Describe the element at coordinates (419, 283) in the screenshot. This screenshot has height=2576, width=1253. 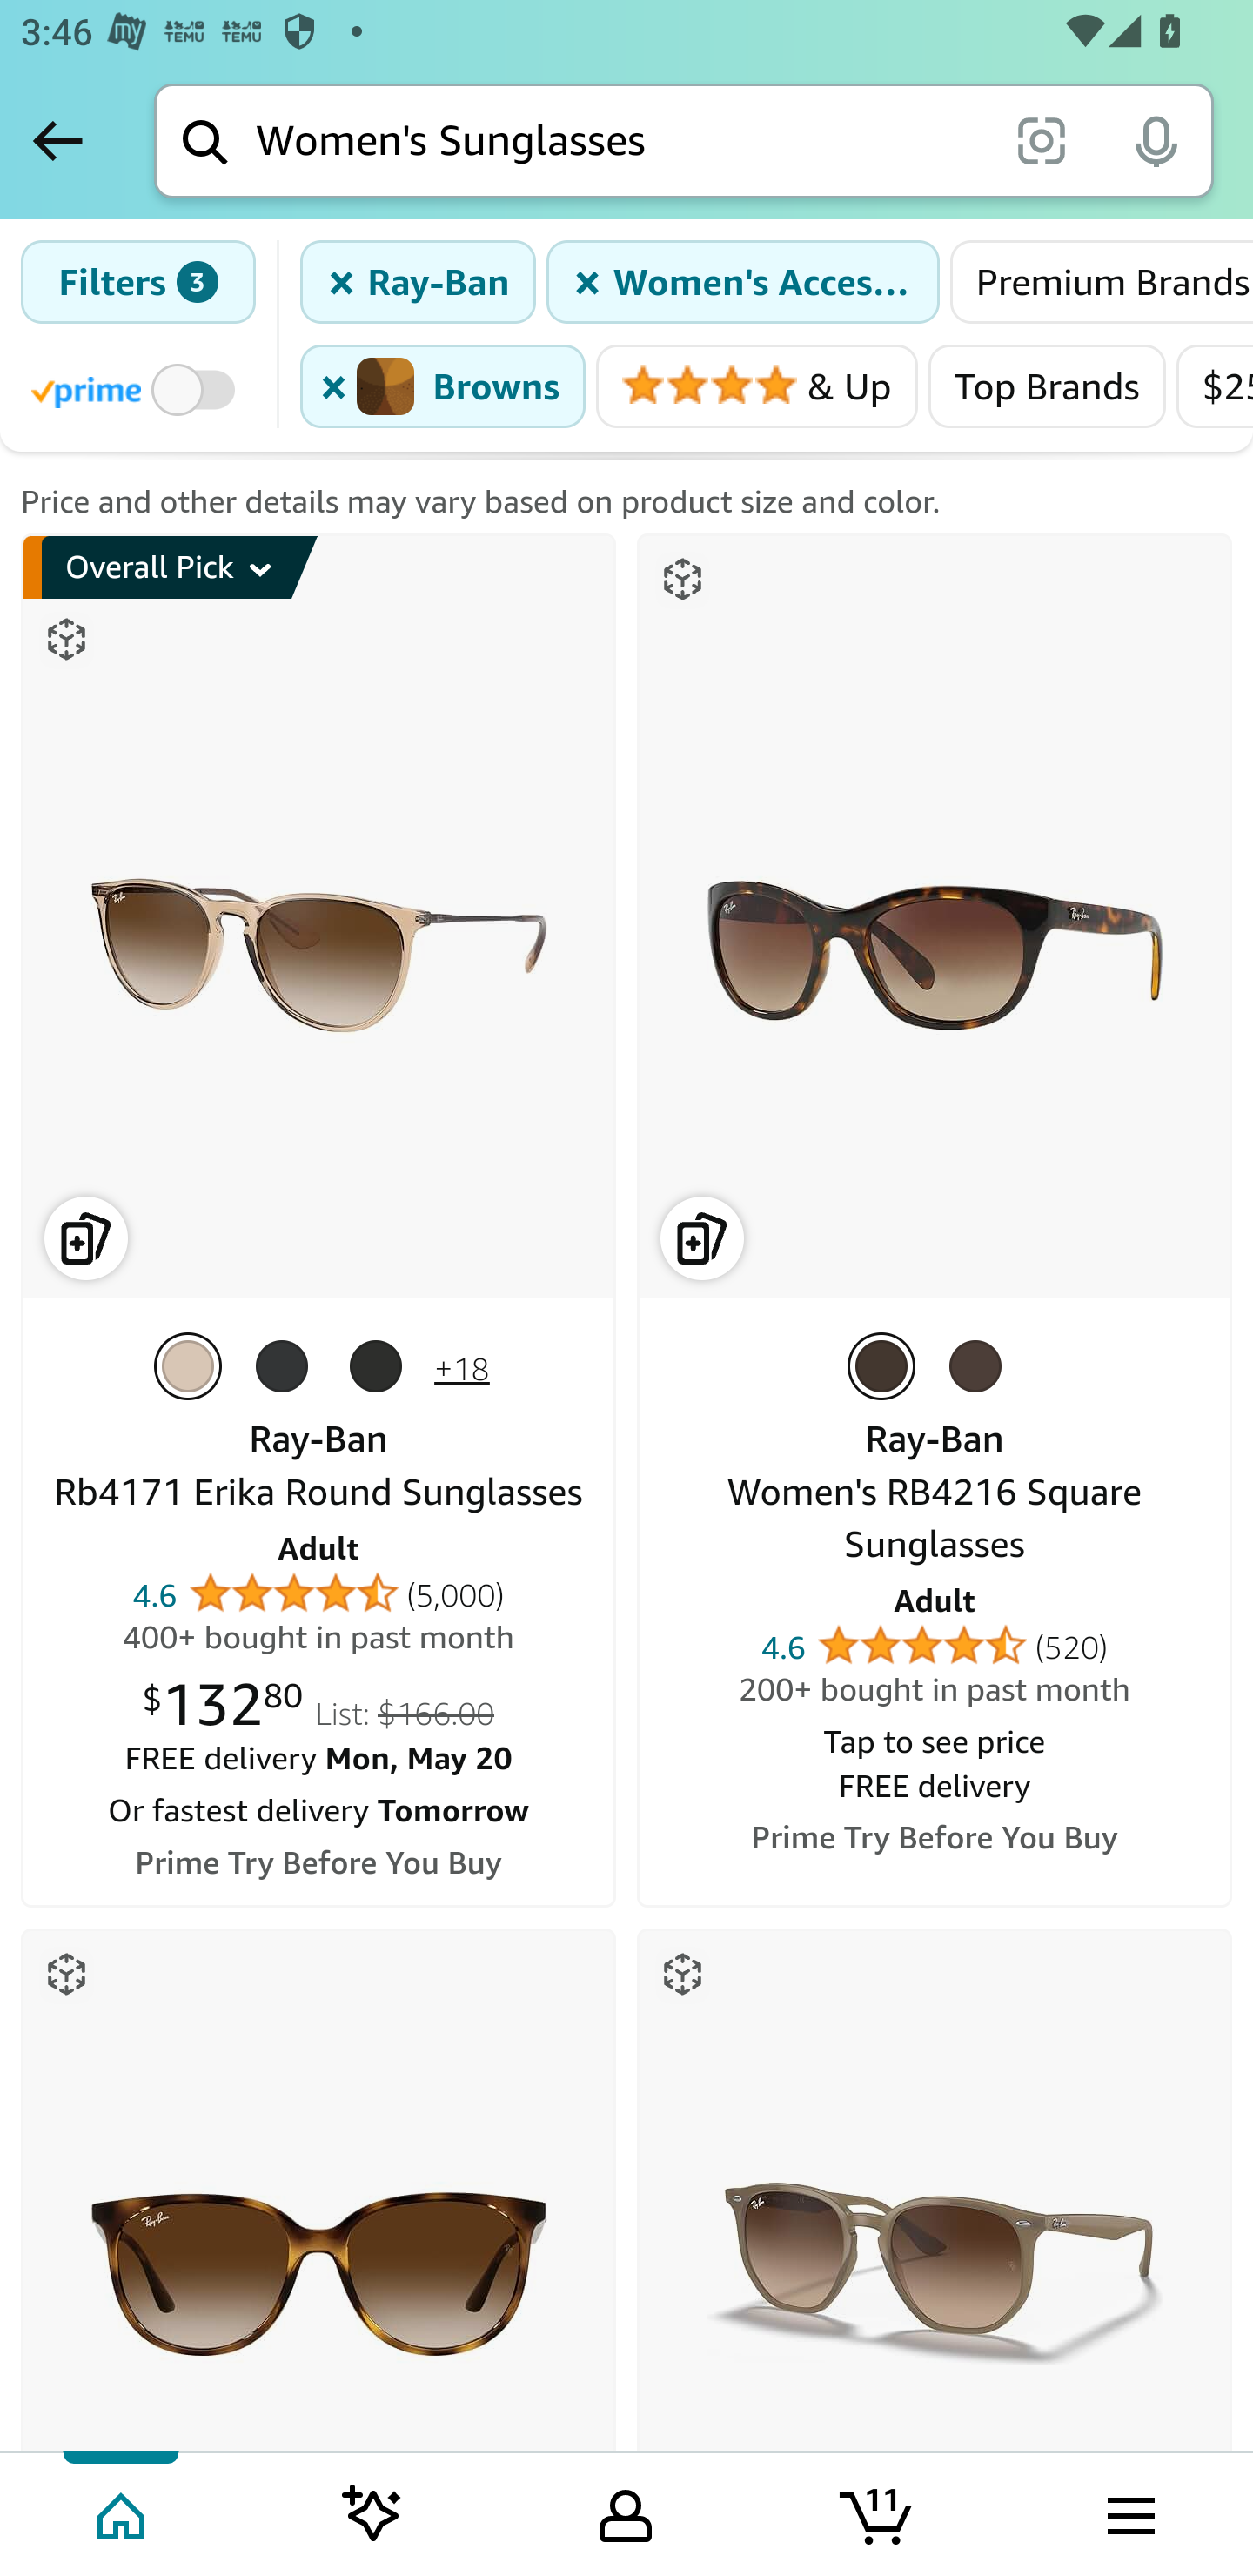
I see `× Ray-Ban × Ray-Ban` at that location.